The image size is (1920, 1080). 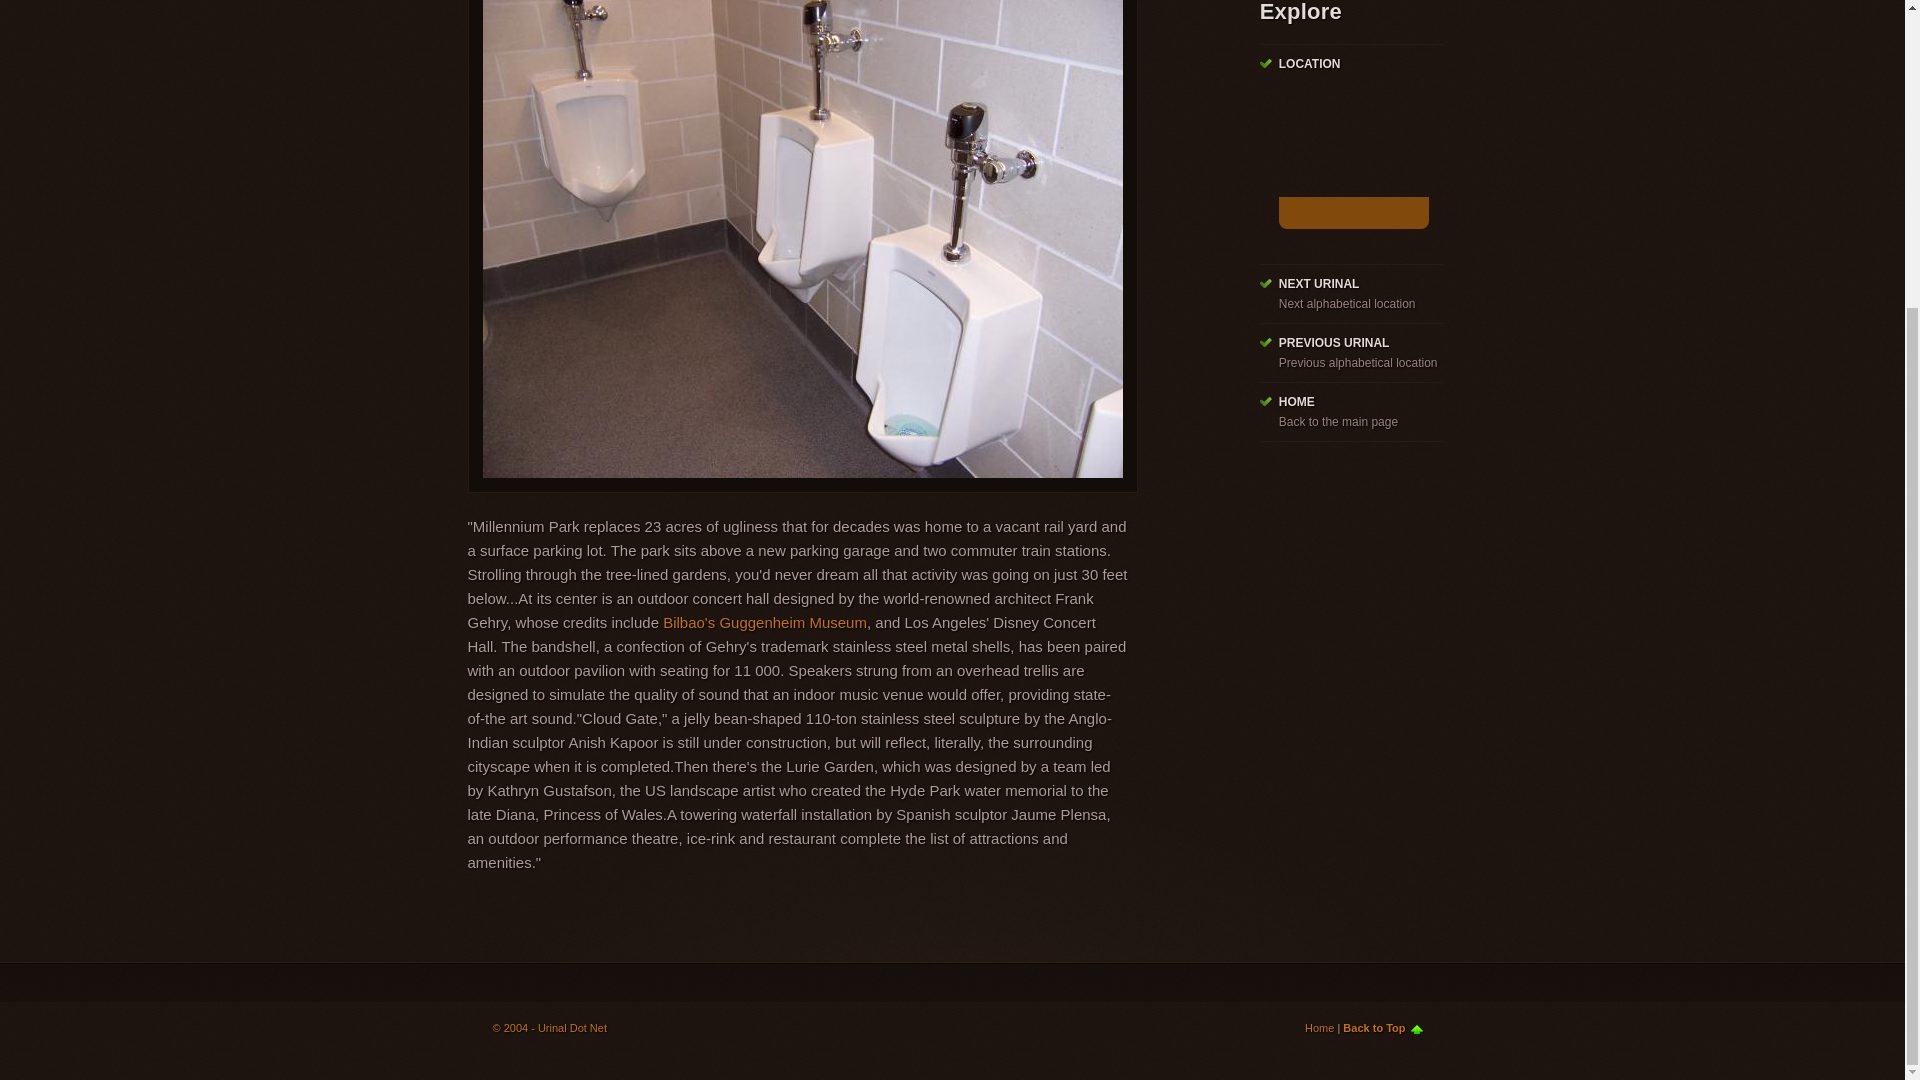 What do you see at coordinates (764, 622) in the screenshot?
I see `Bilbao's Guggenheim Museum` at bounding box center [764, 622].